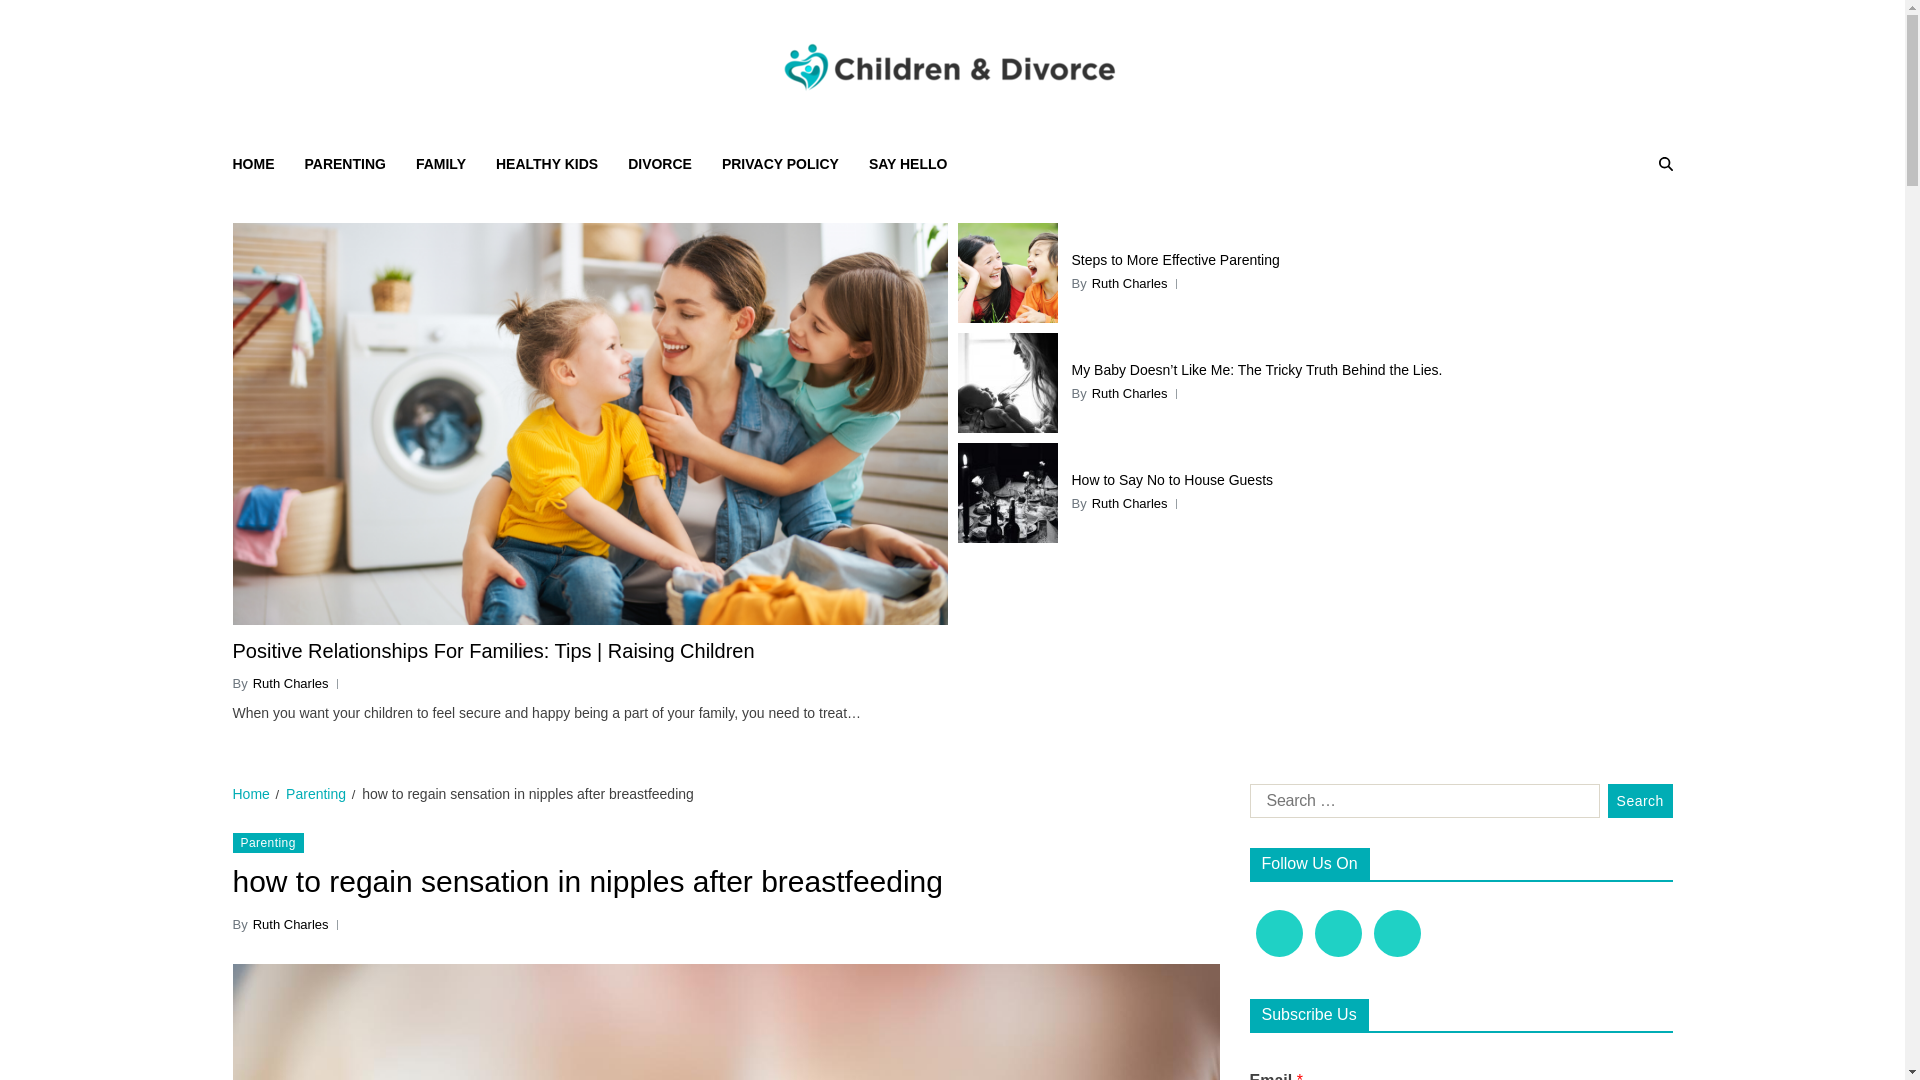  What do you see at coordinates (659, 164) in the screenshot?
I see `DIVORCE` at bounding box center [659, 164].